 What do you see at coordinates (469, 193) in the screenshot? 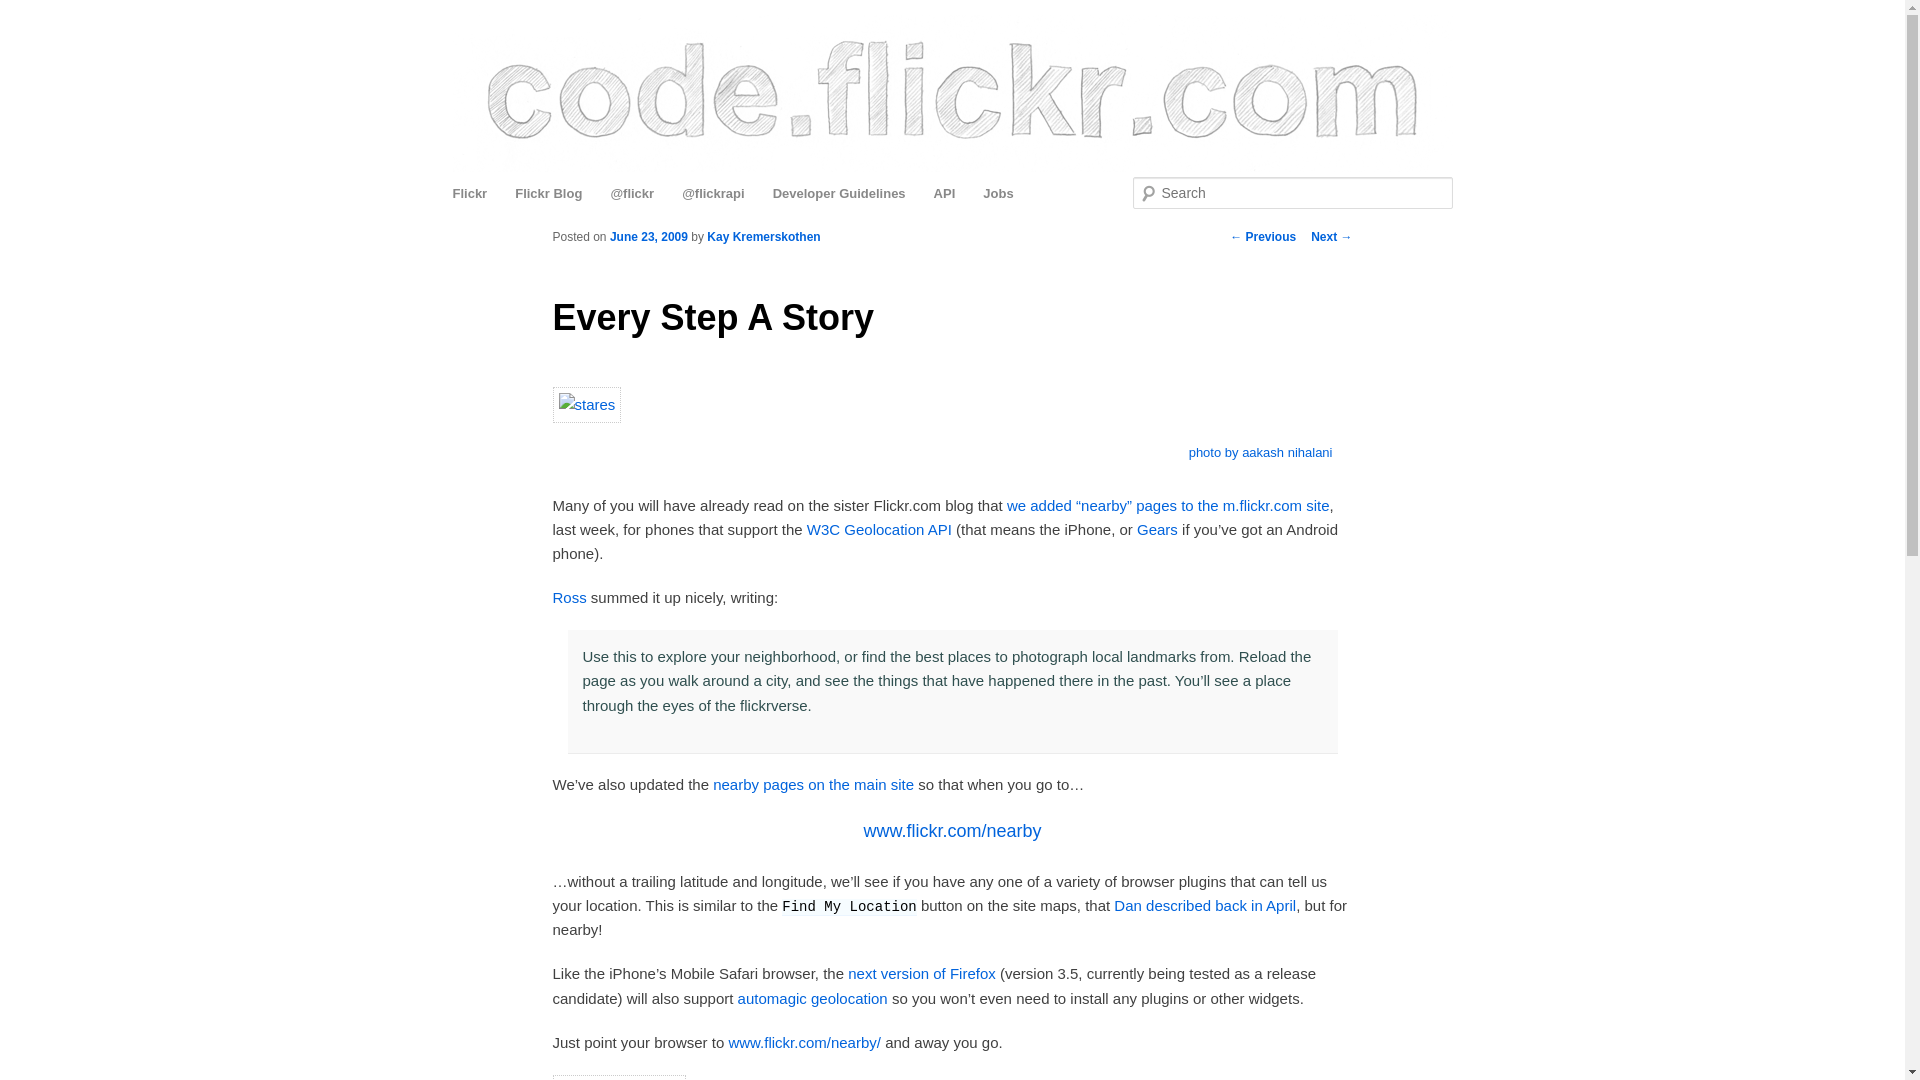
I see `Flickr` at bounding box center [469, 193].